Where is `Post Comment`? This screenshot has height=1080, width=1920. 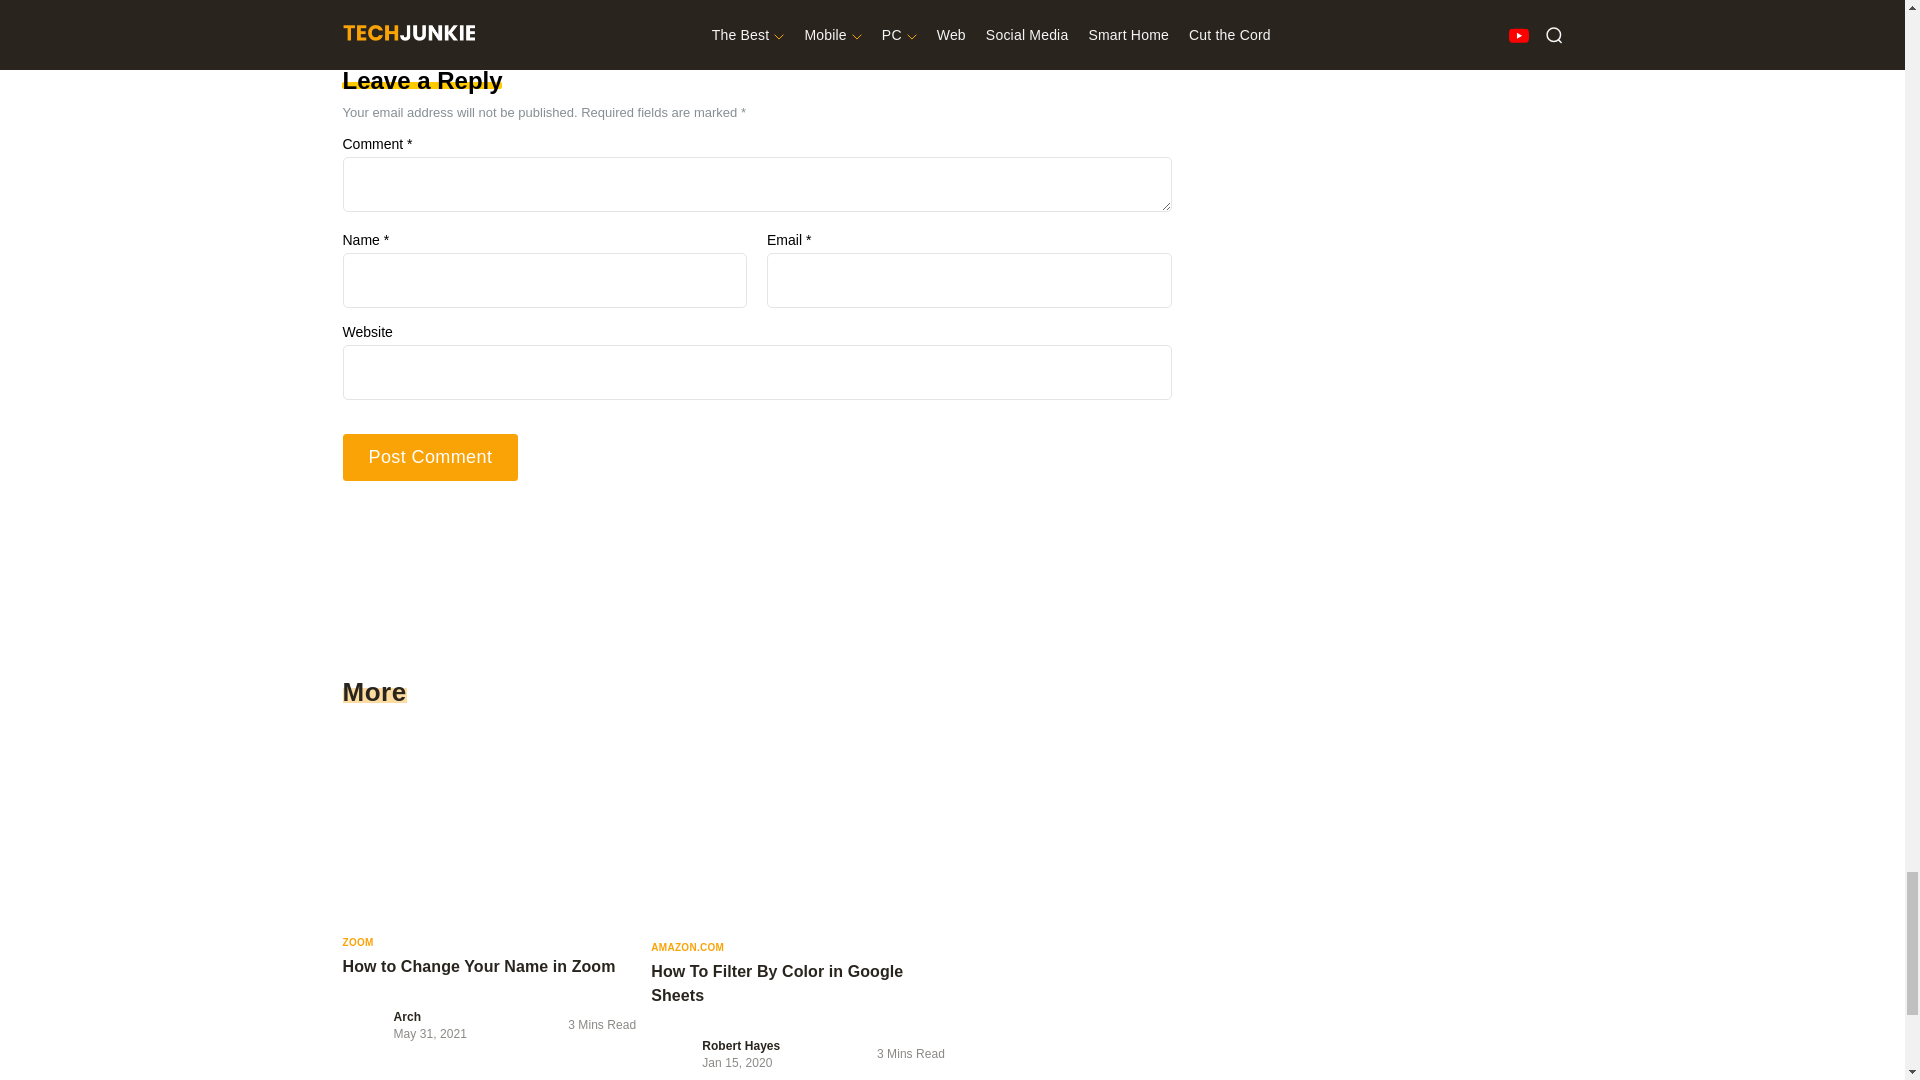 Post Comment is located at coordinates (430, 457).